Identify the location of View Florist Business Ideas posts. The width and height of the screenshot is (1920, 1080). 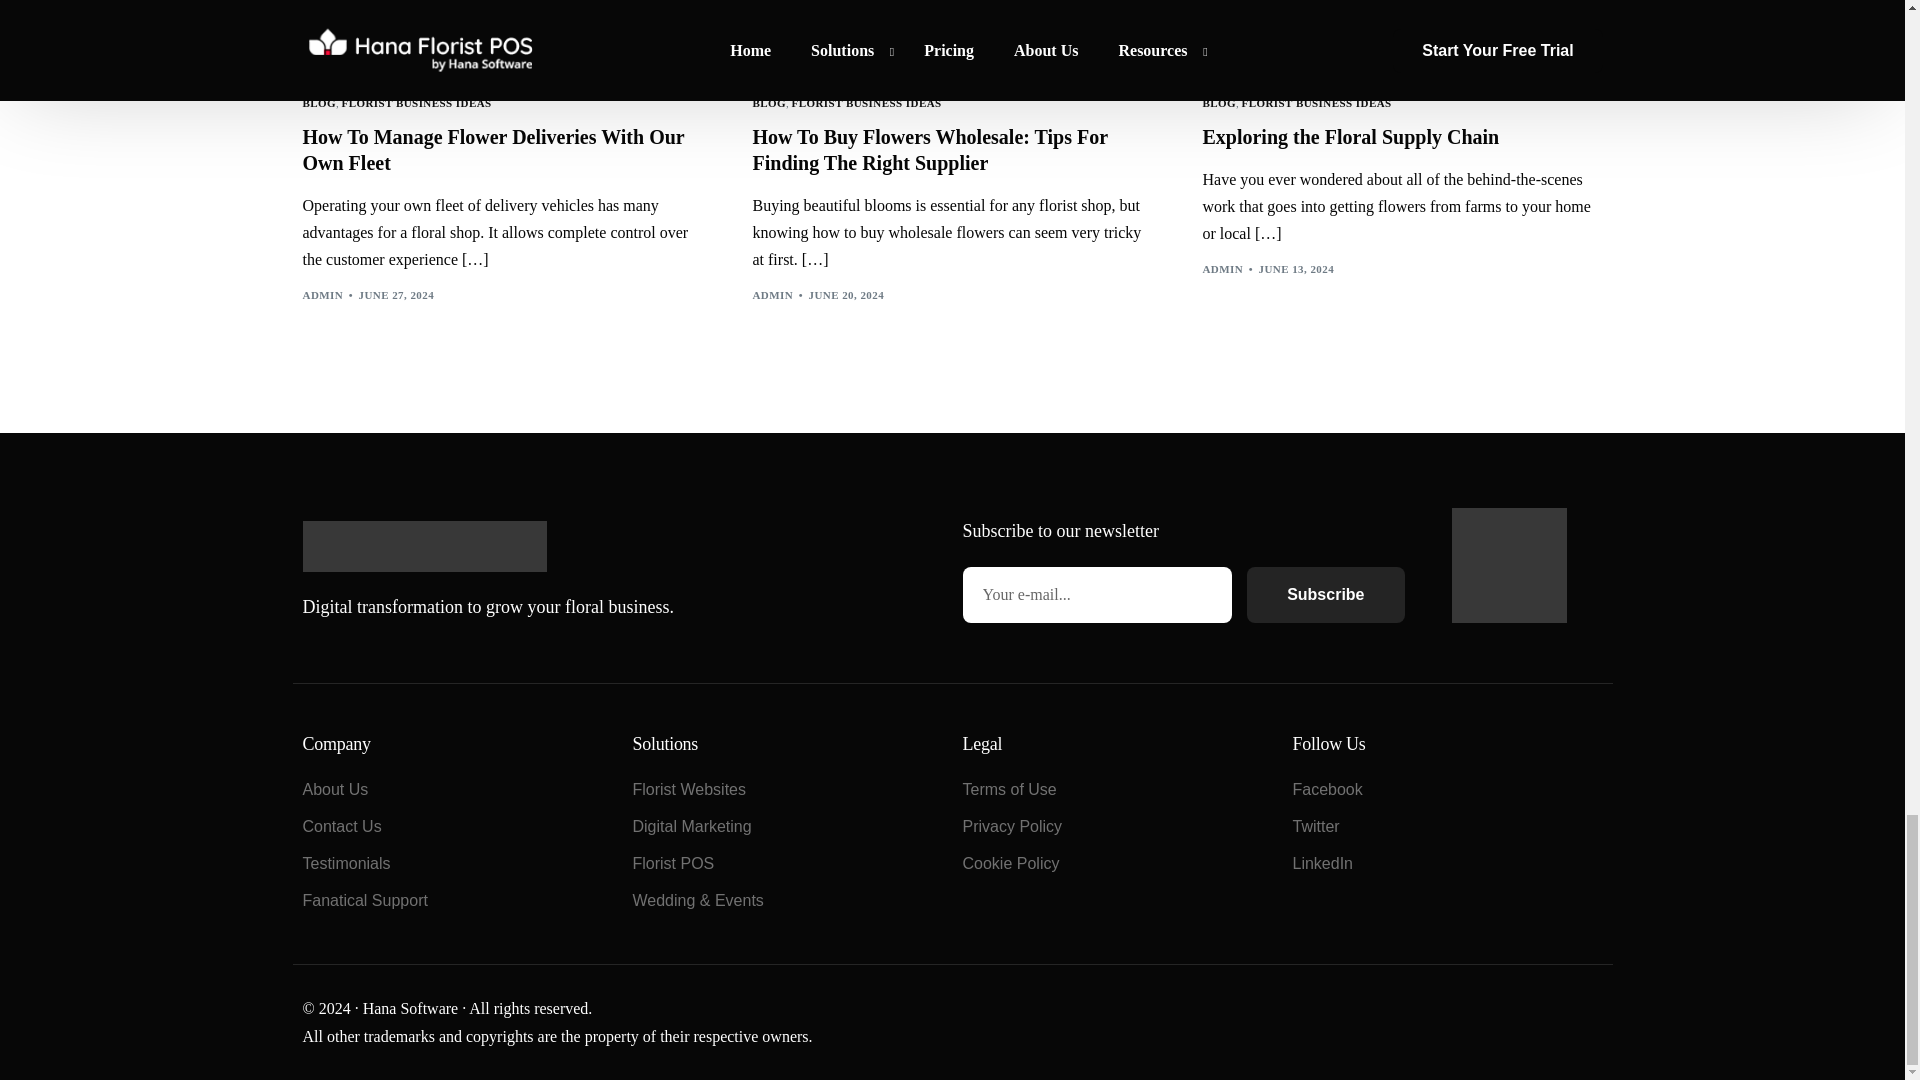
(416, 104).